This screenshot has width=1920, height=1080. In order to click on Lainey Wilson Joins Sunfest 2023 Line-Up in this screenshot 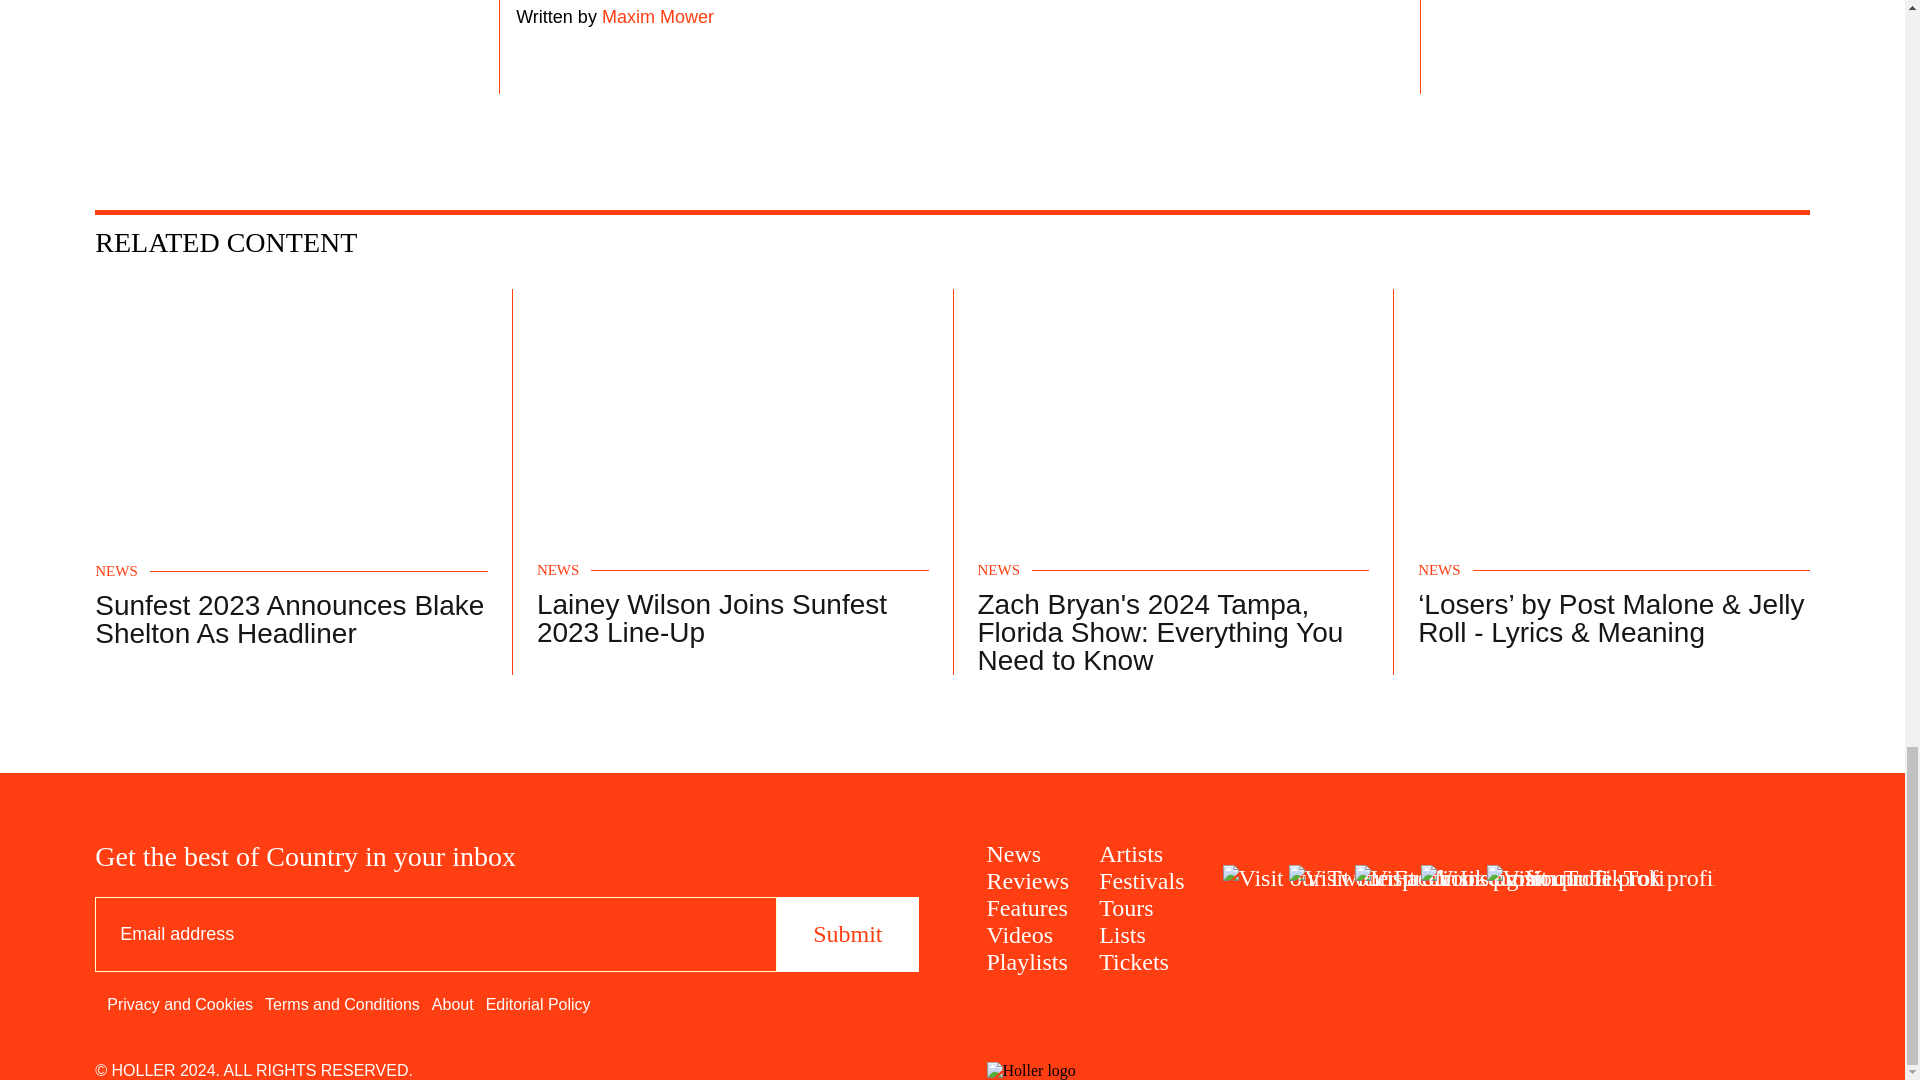, I will do `click(712, 618)`.